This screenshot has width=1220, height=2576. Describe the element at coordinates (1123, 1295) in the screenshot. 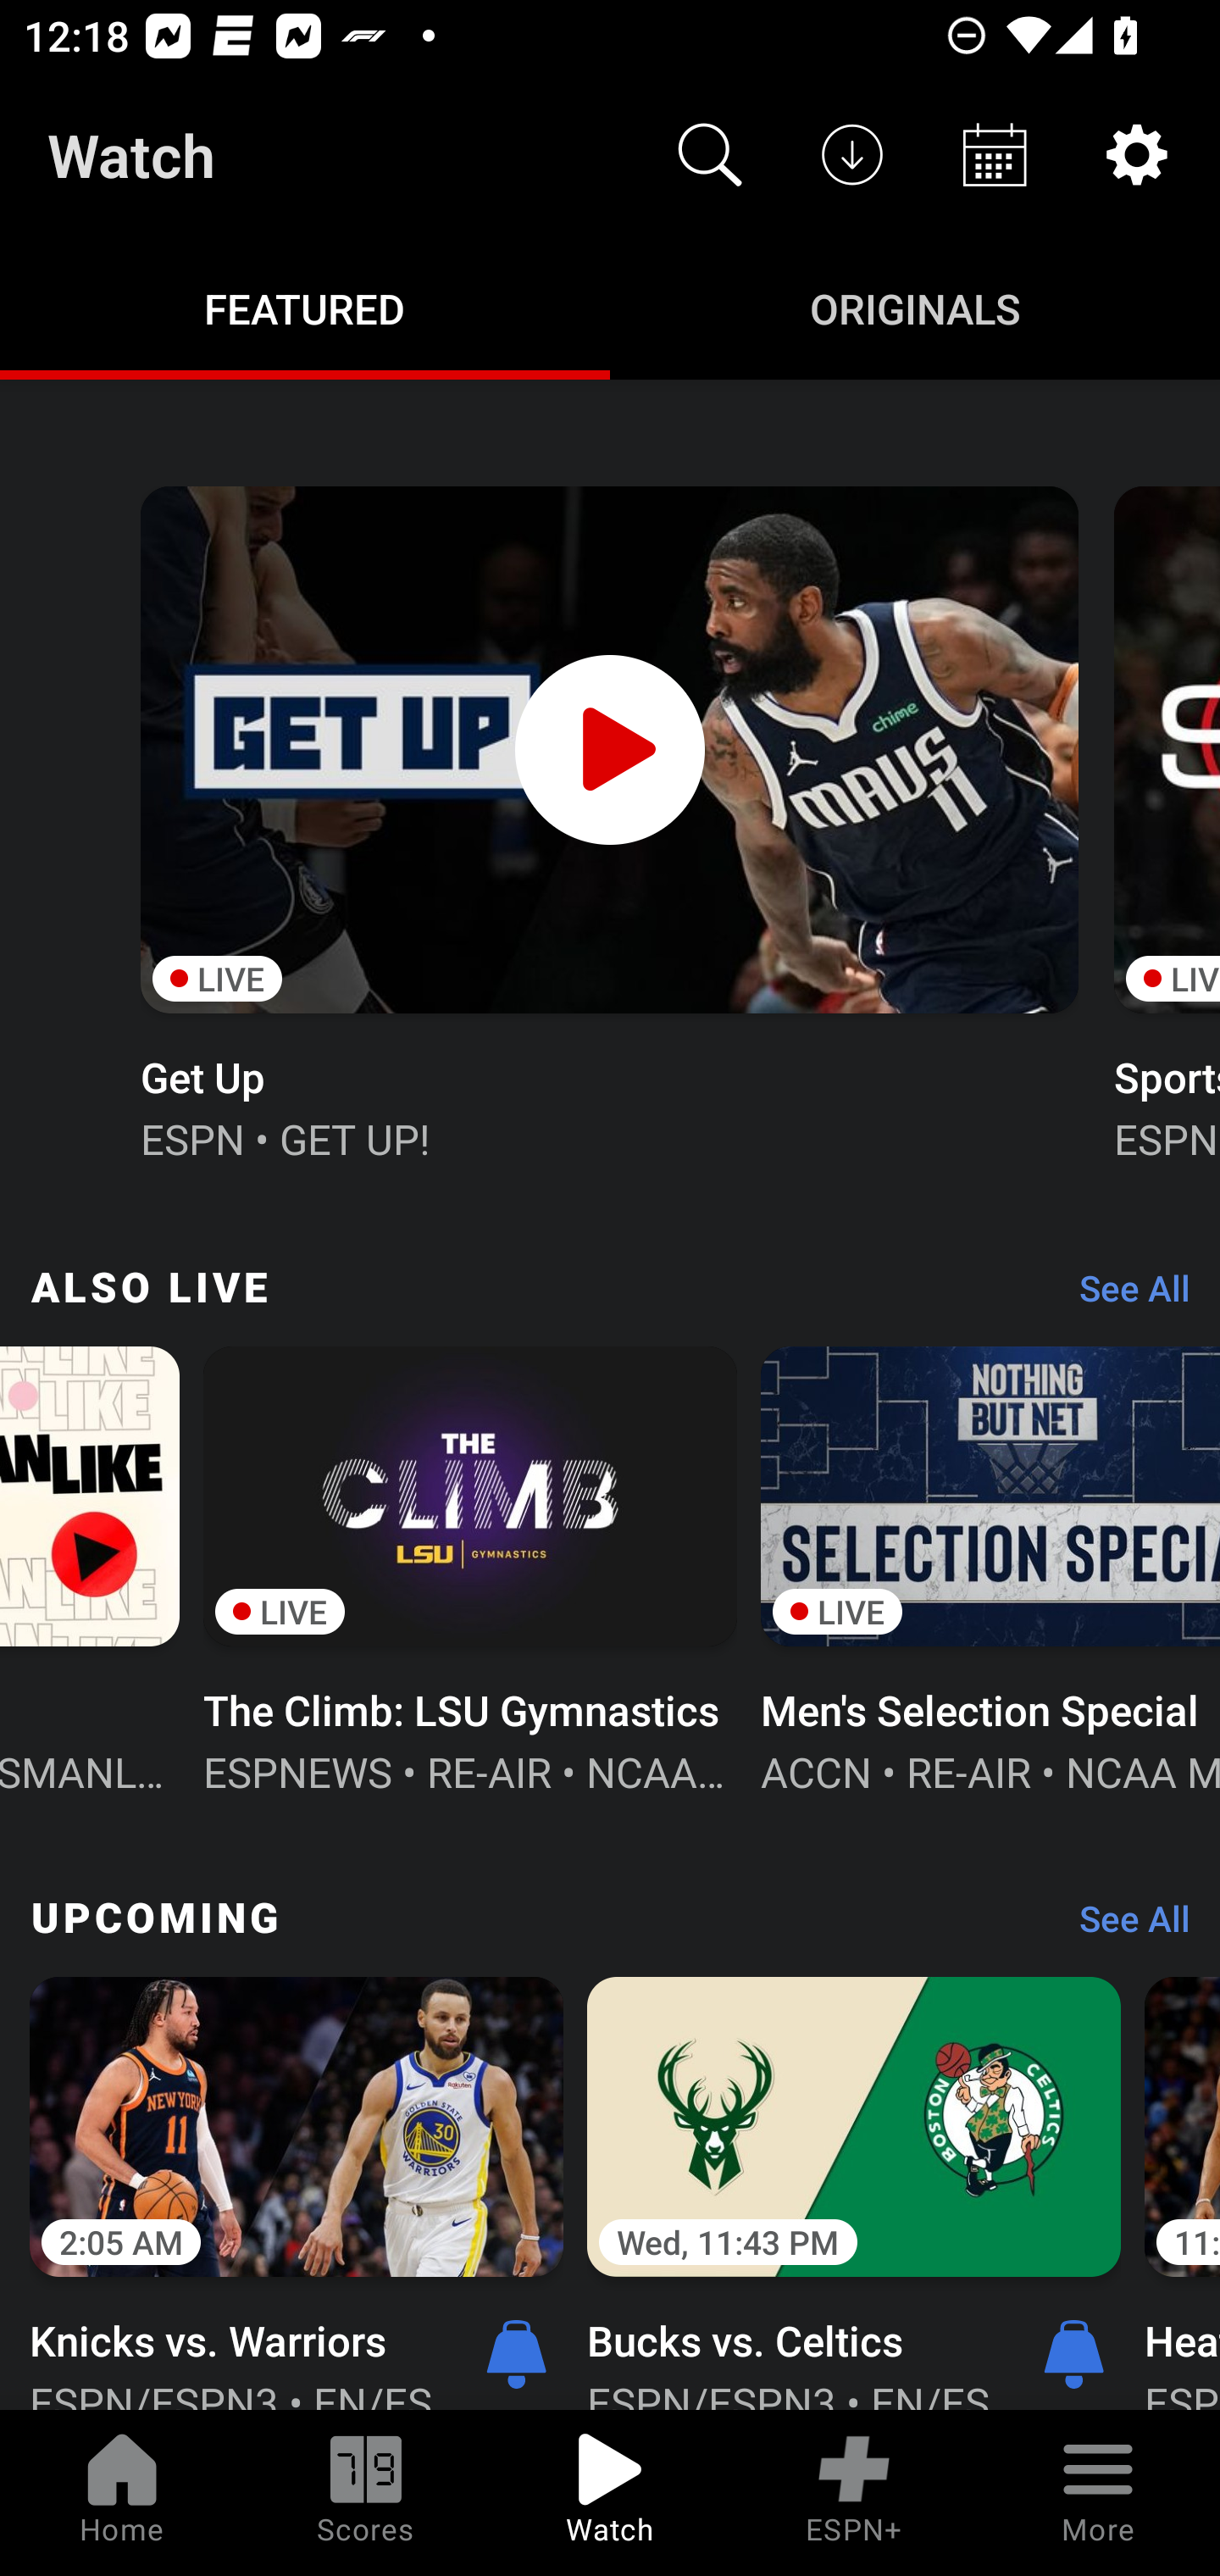

I see `See All` at that location.